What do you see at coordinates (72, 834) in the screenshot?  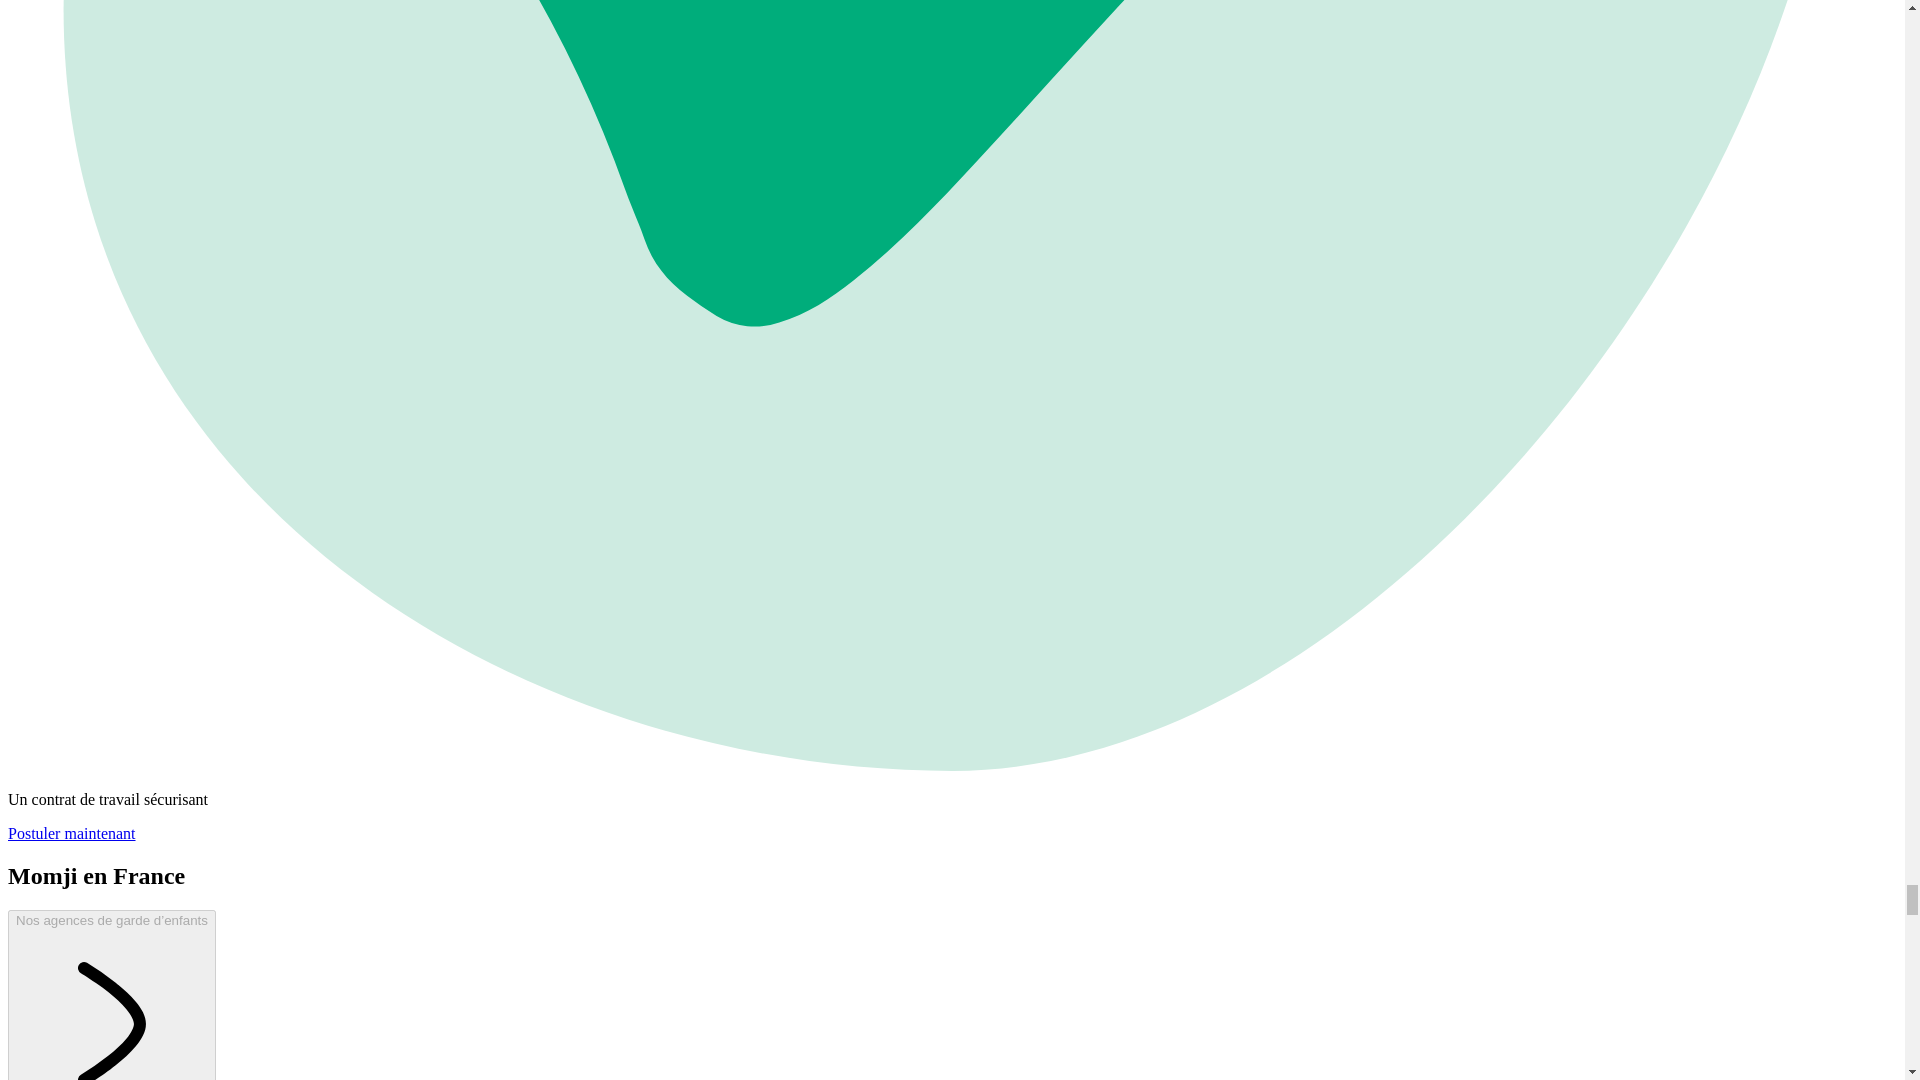 I see `Postuler maintenant` at bounding box center [72, 834].